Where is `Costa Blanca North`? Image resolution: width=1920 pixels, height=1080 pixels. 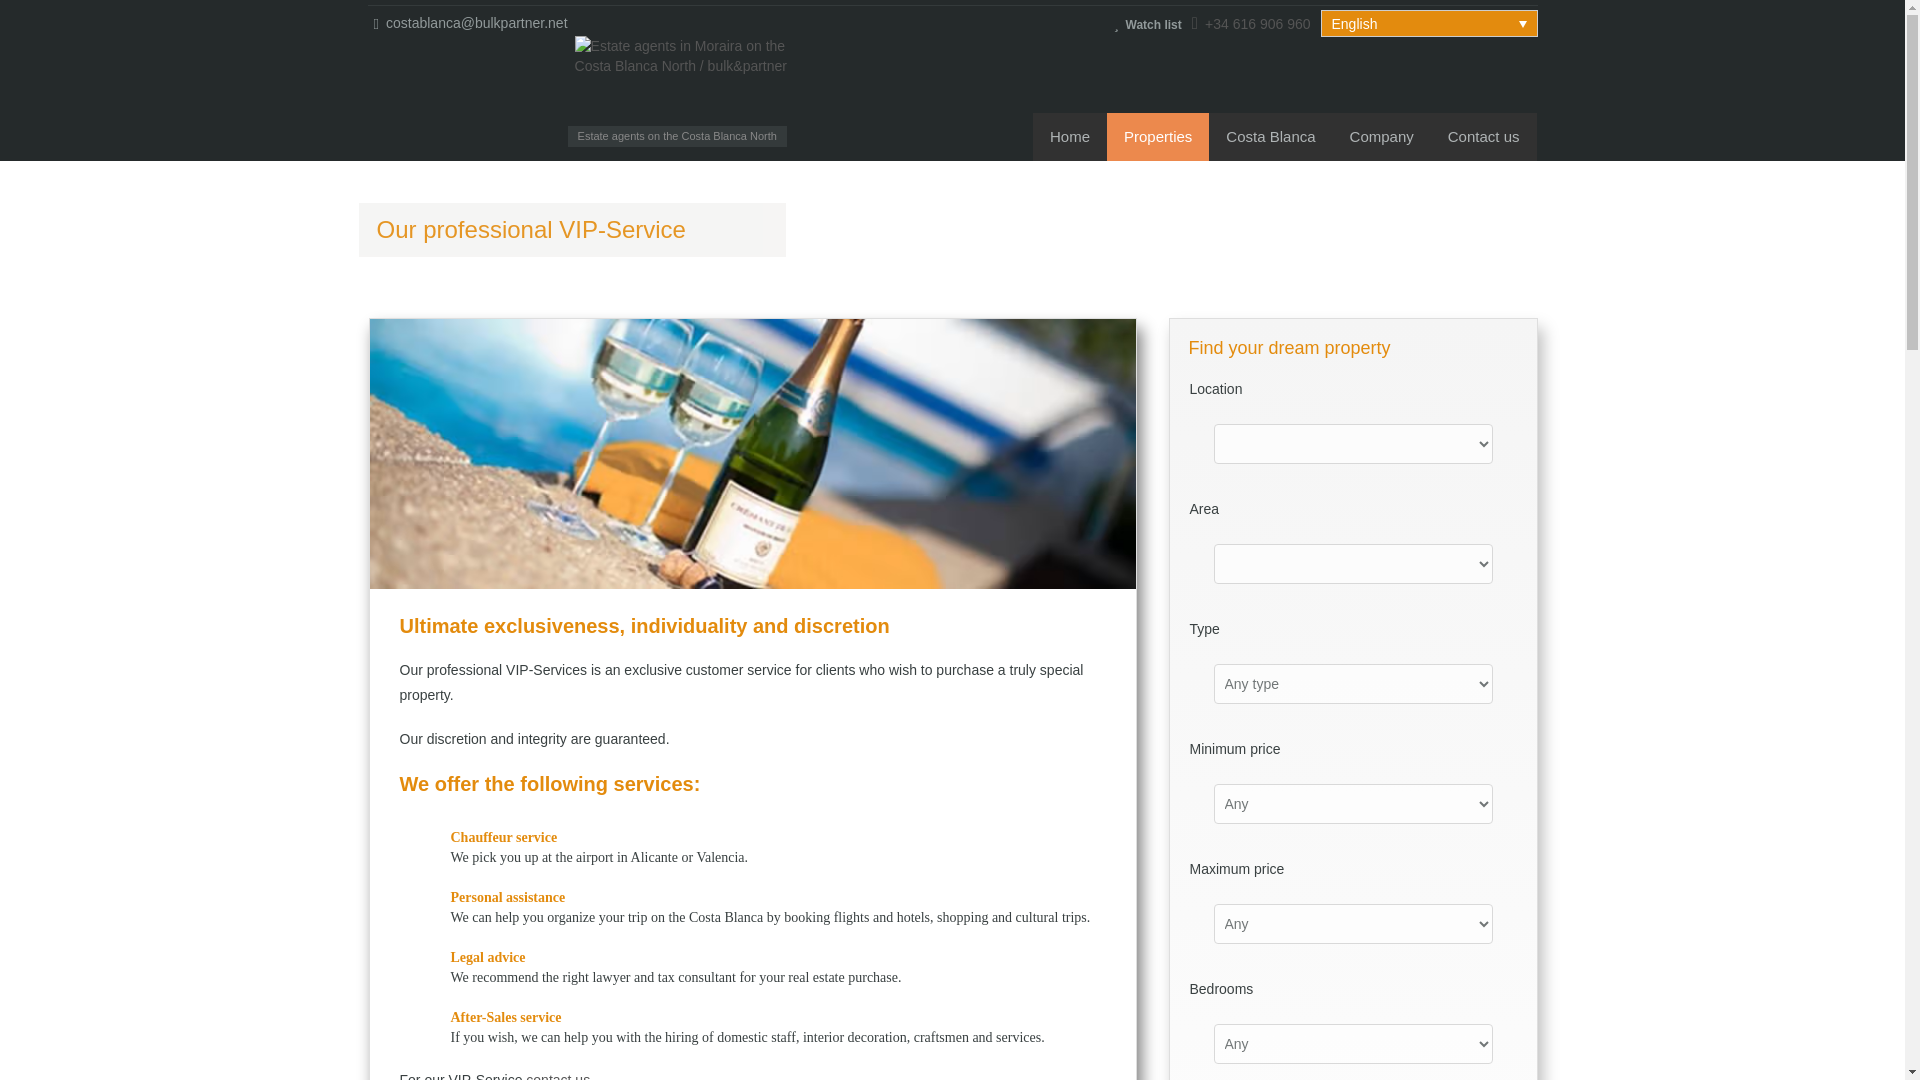
Costa Blanca North is located at coordinates (1270, 136).